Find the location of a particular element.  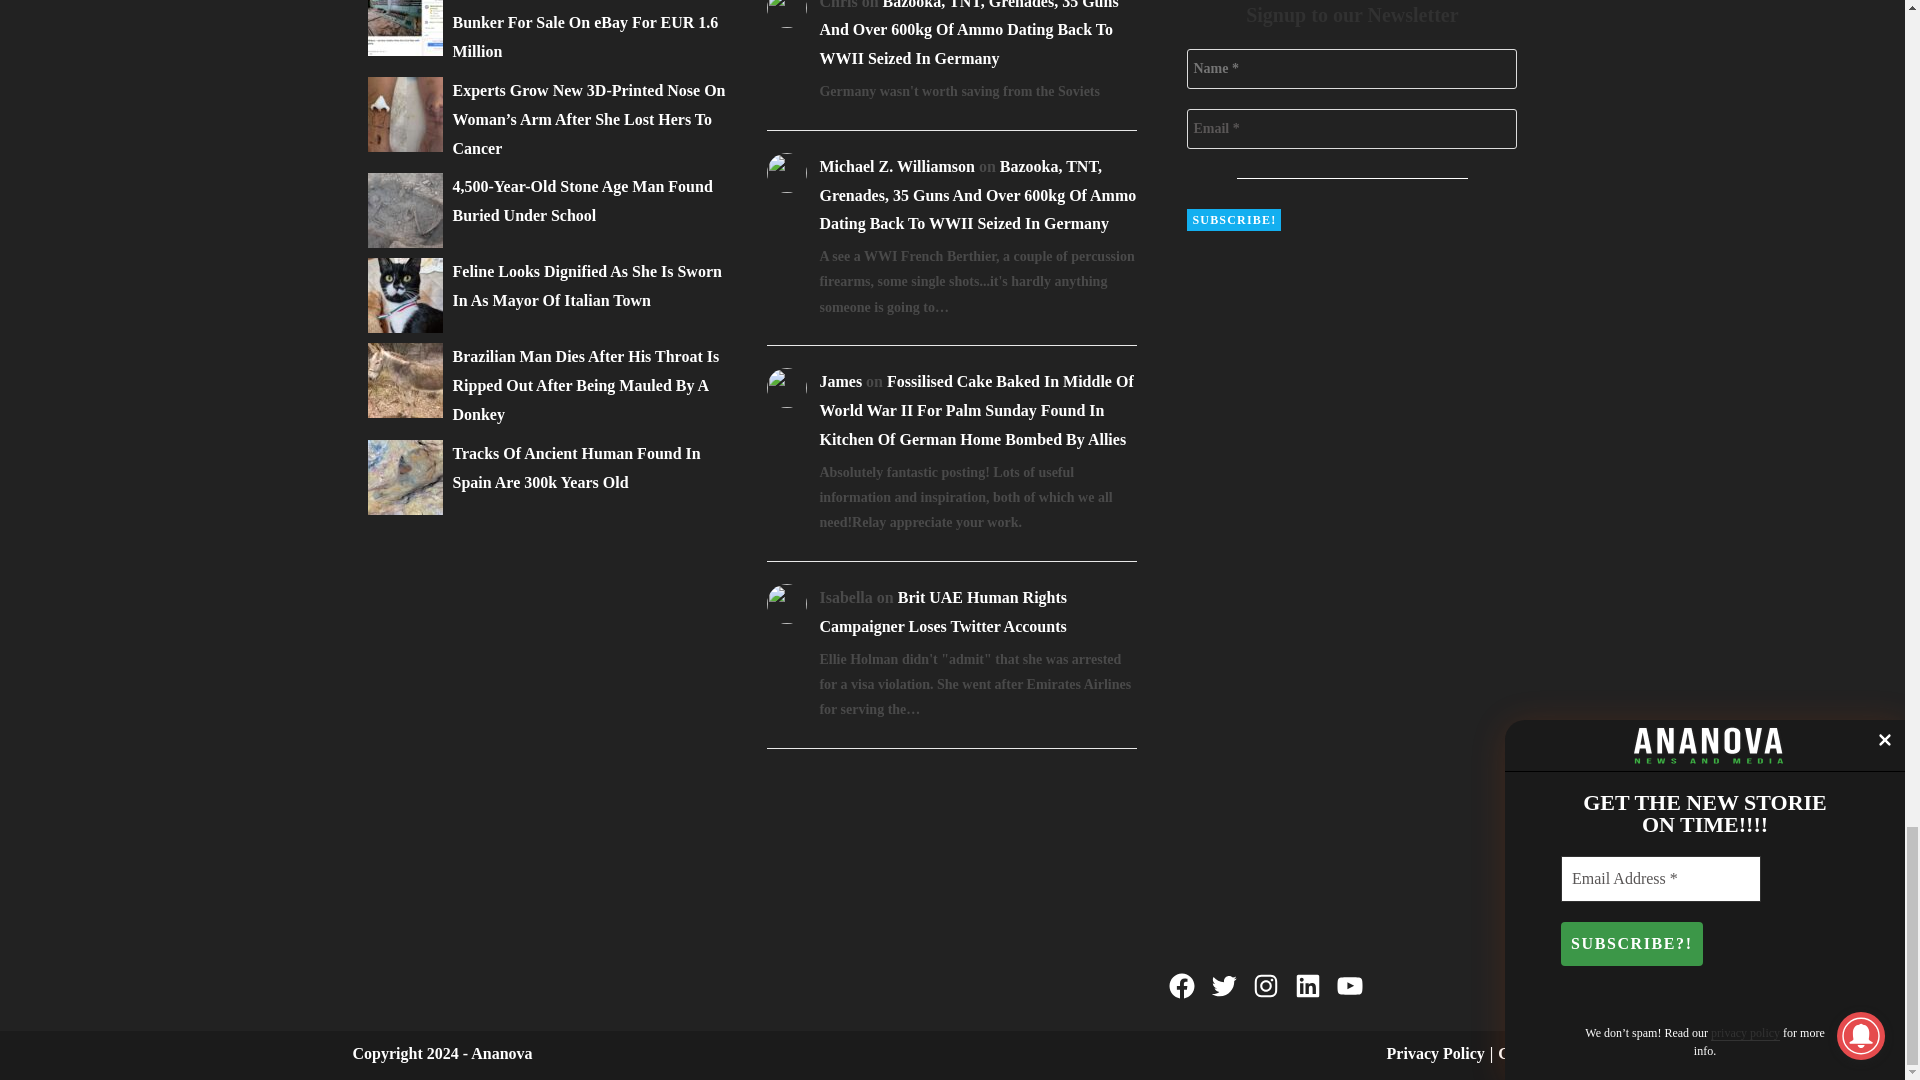

Email is located at coordinates (1351, 129).